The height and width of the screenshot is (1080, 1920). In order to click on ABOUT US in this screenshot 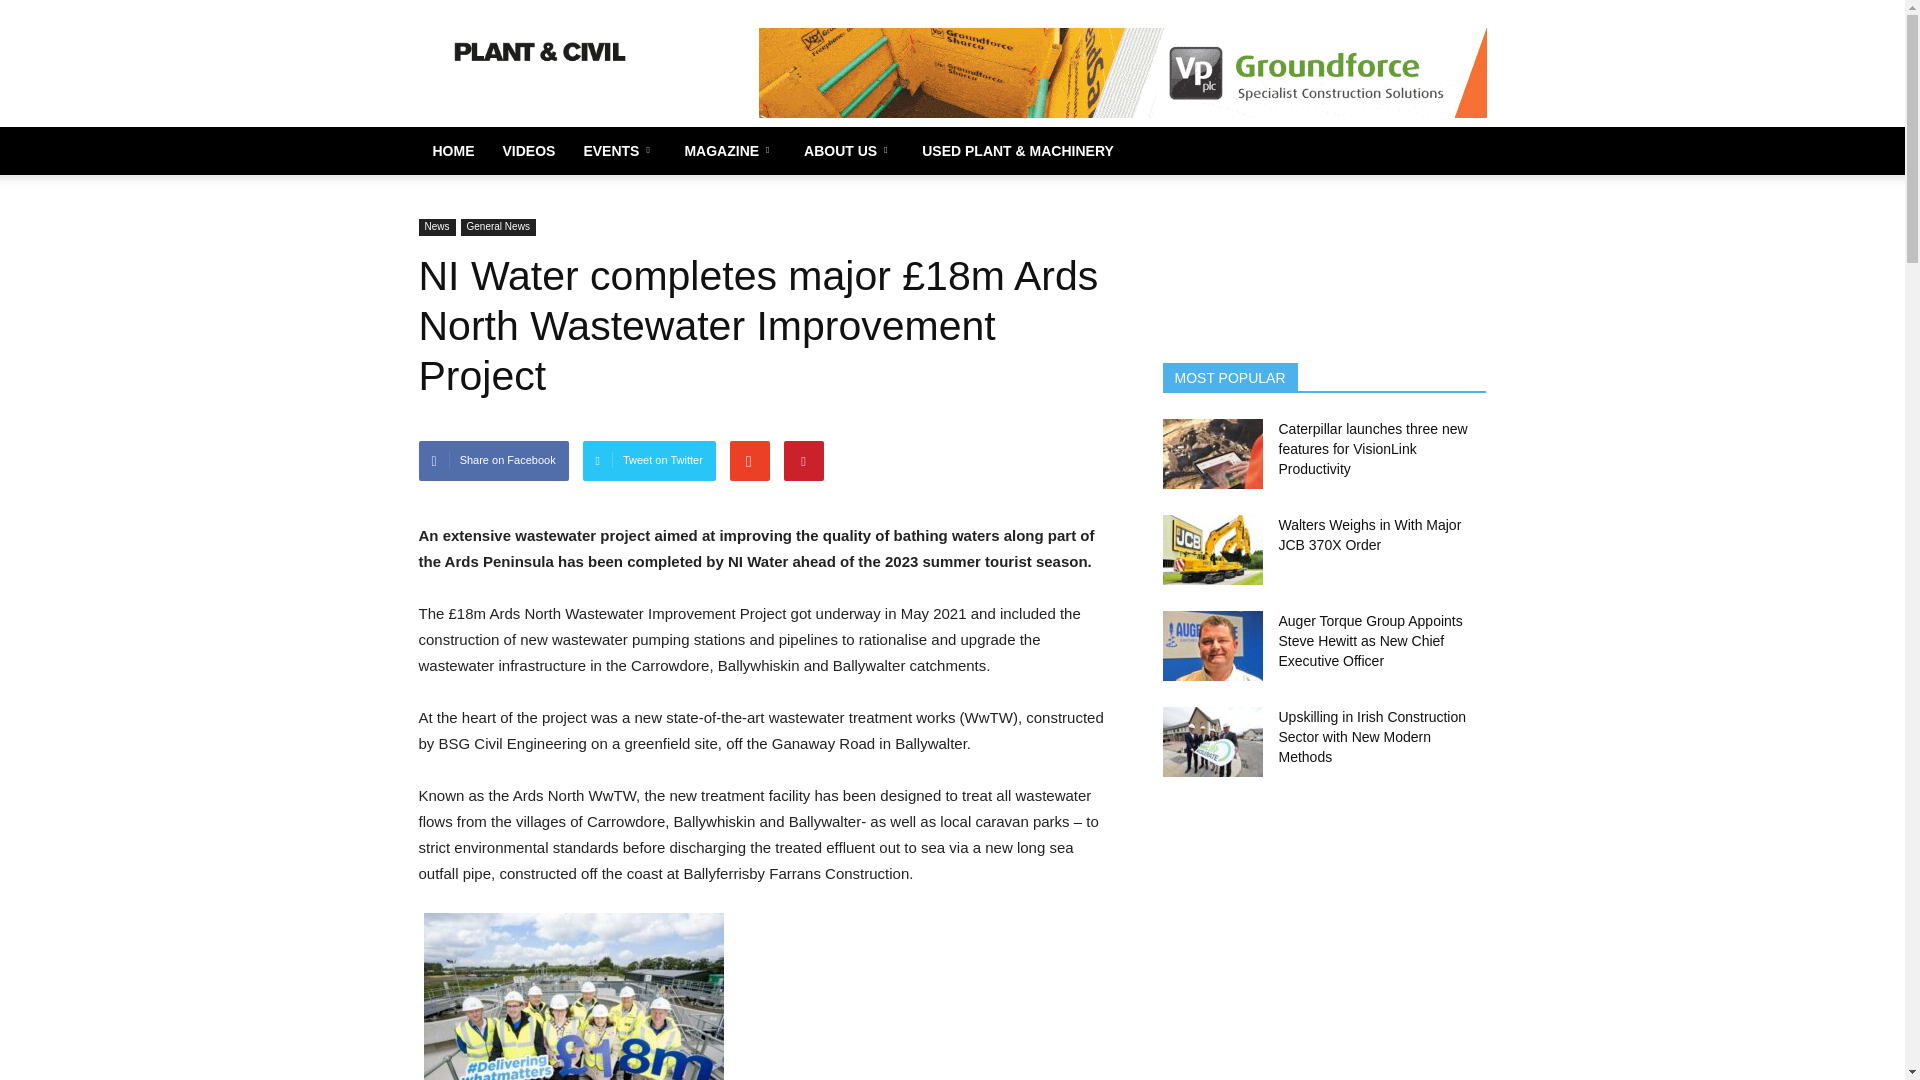, I will do `click(848, 150)`.